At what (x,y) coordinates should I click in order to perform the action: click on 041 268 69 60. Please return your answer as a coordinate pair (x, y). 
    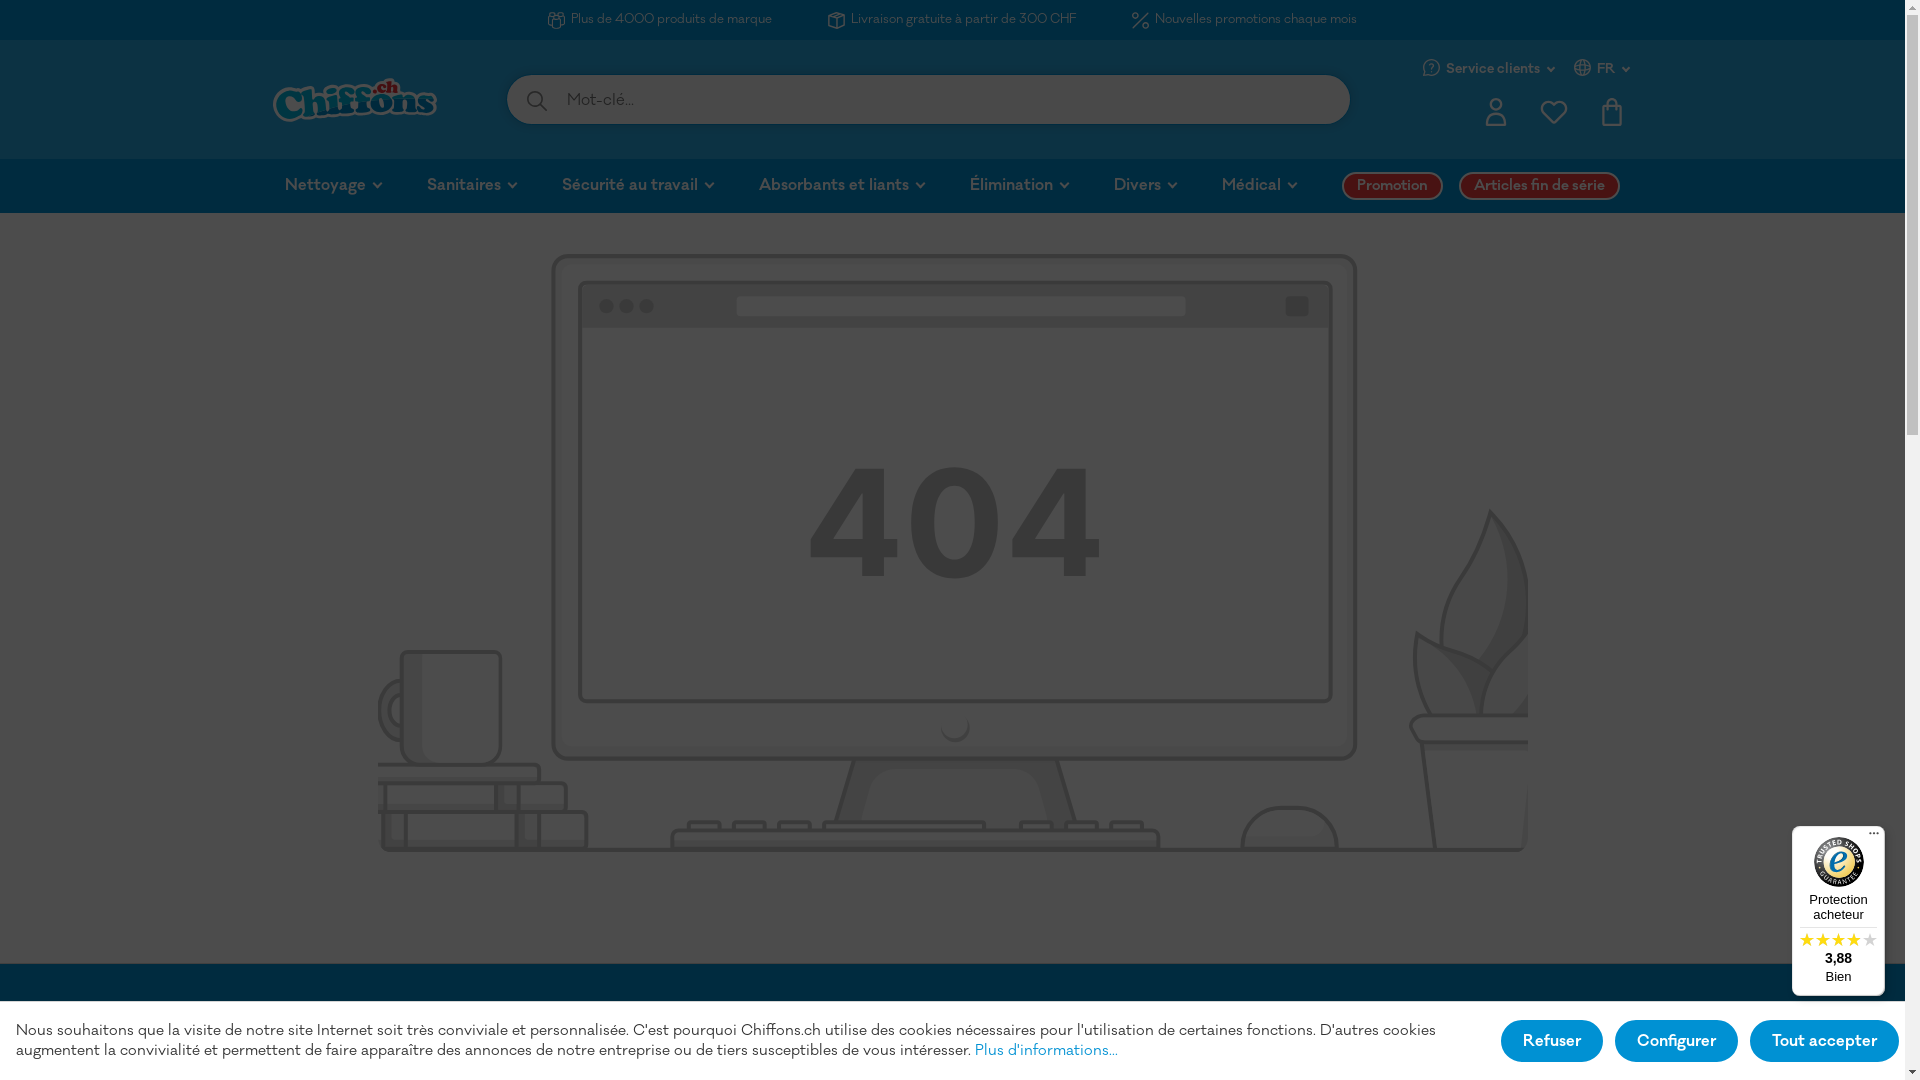
    Looking at the image, I should click on (404, 1012).